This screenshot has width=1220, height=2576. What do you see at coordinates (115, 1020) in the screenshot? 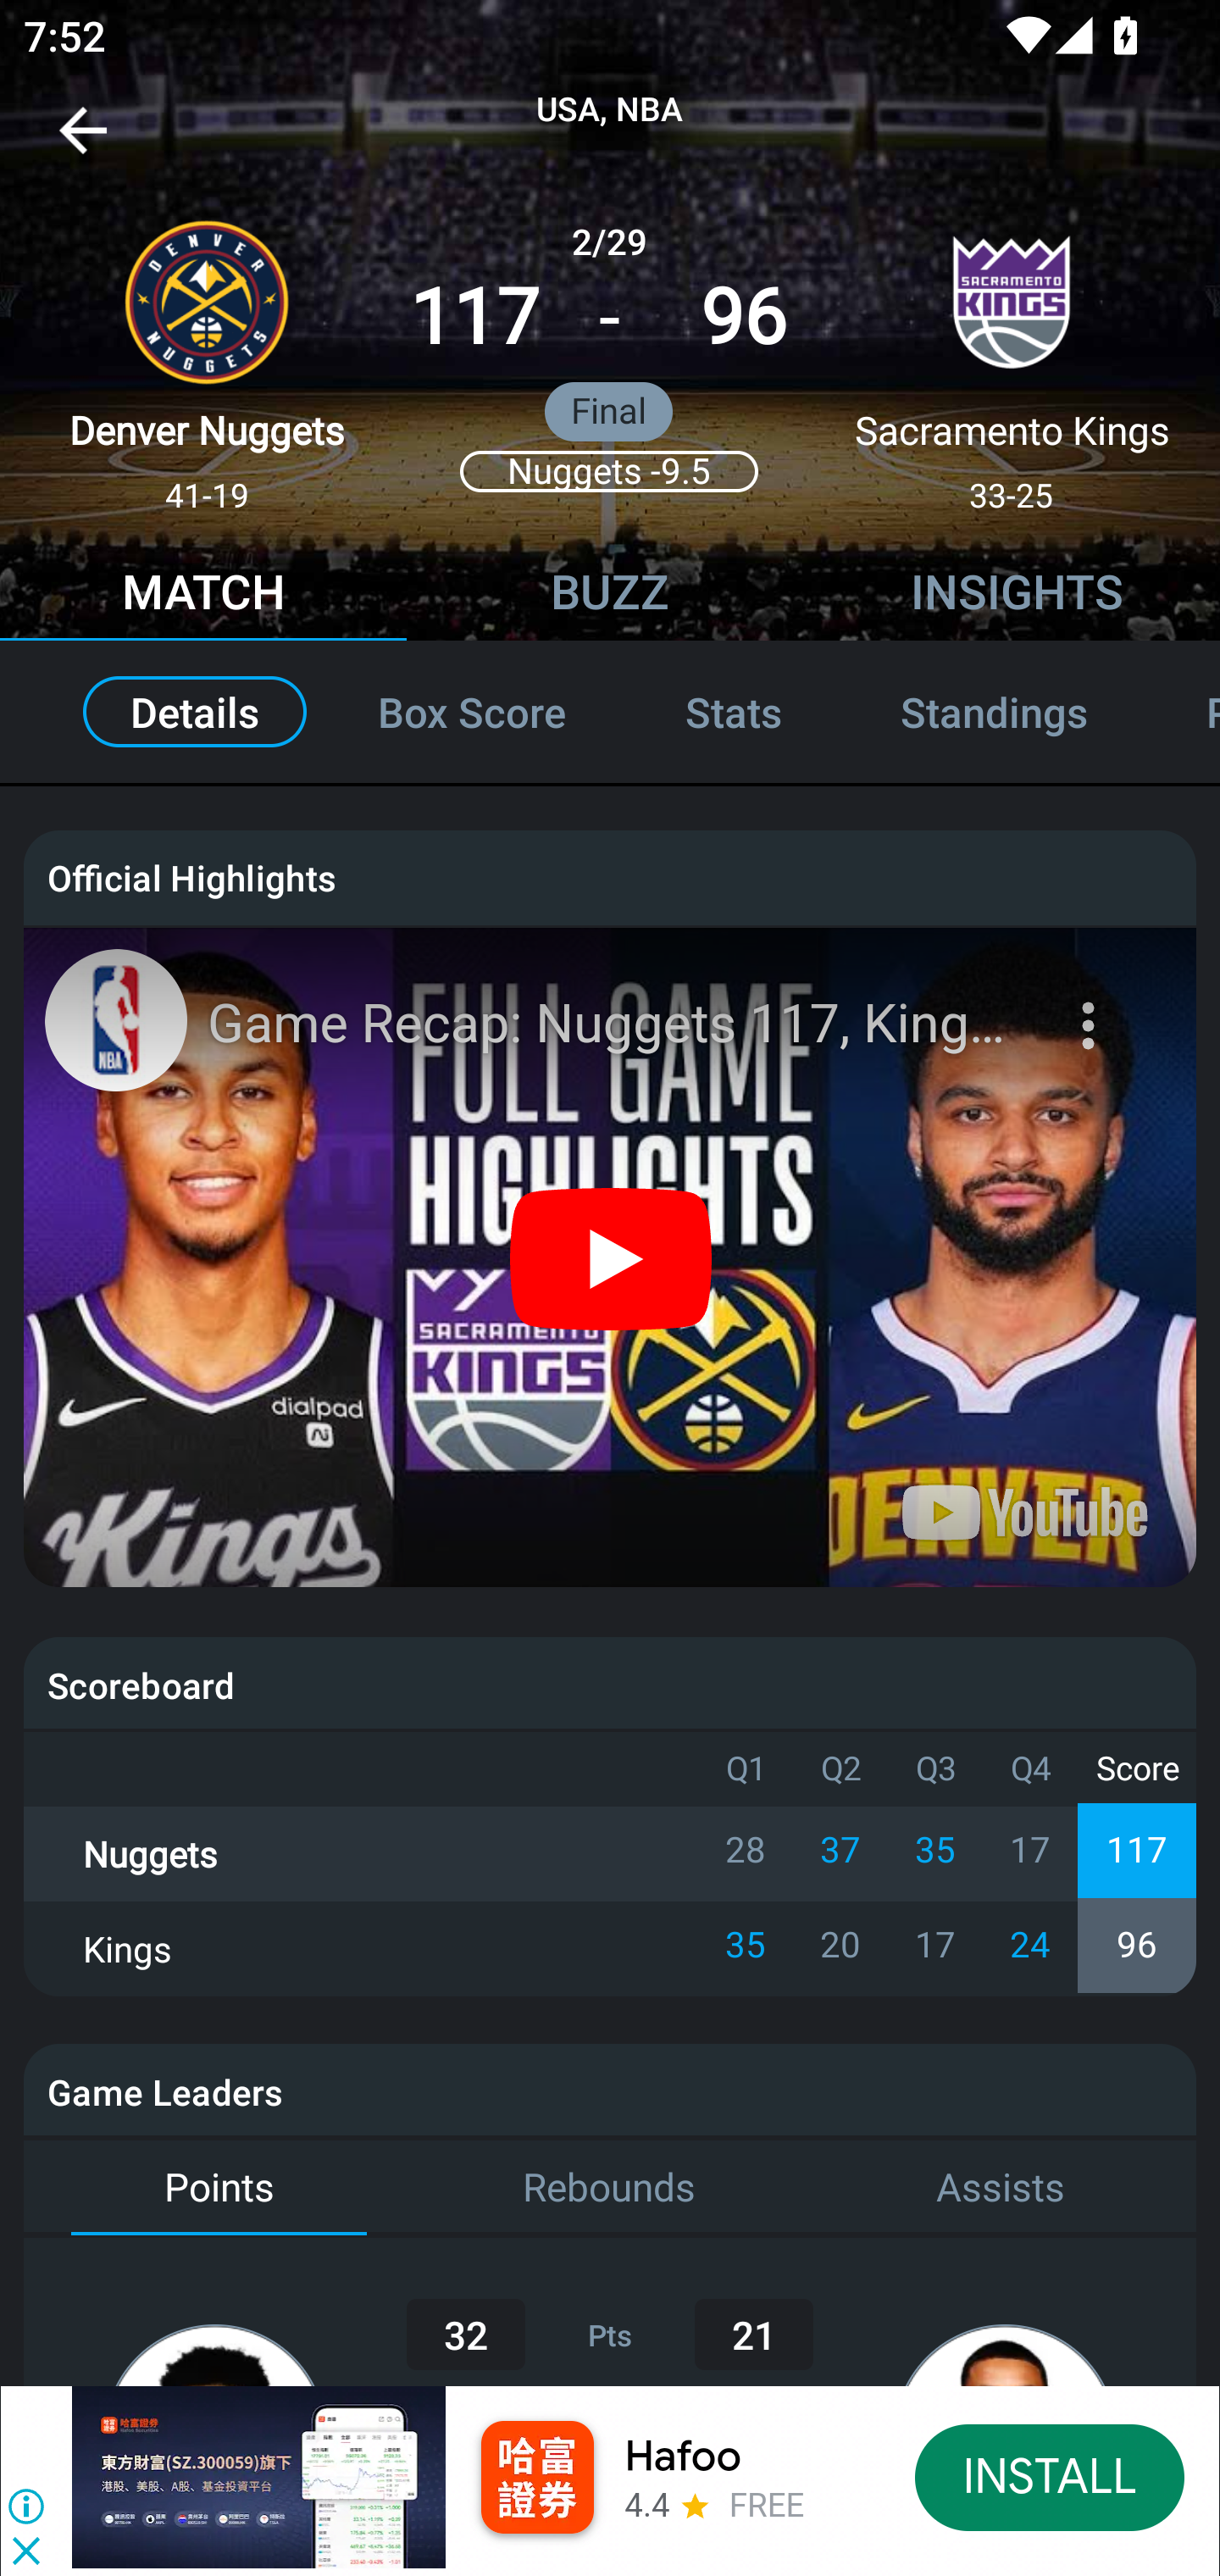
I see `Photo image of Motion Station` at bounding box center [115, 1020].